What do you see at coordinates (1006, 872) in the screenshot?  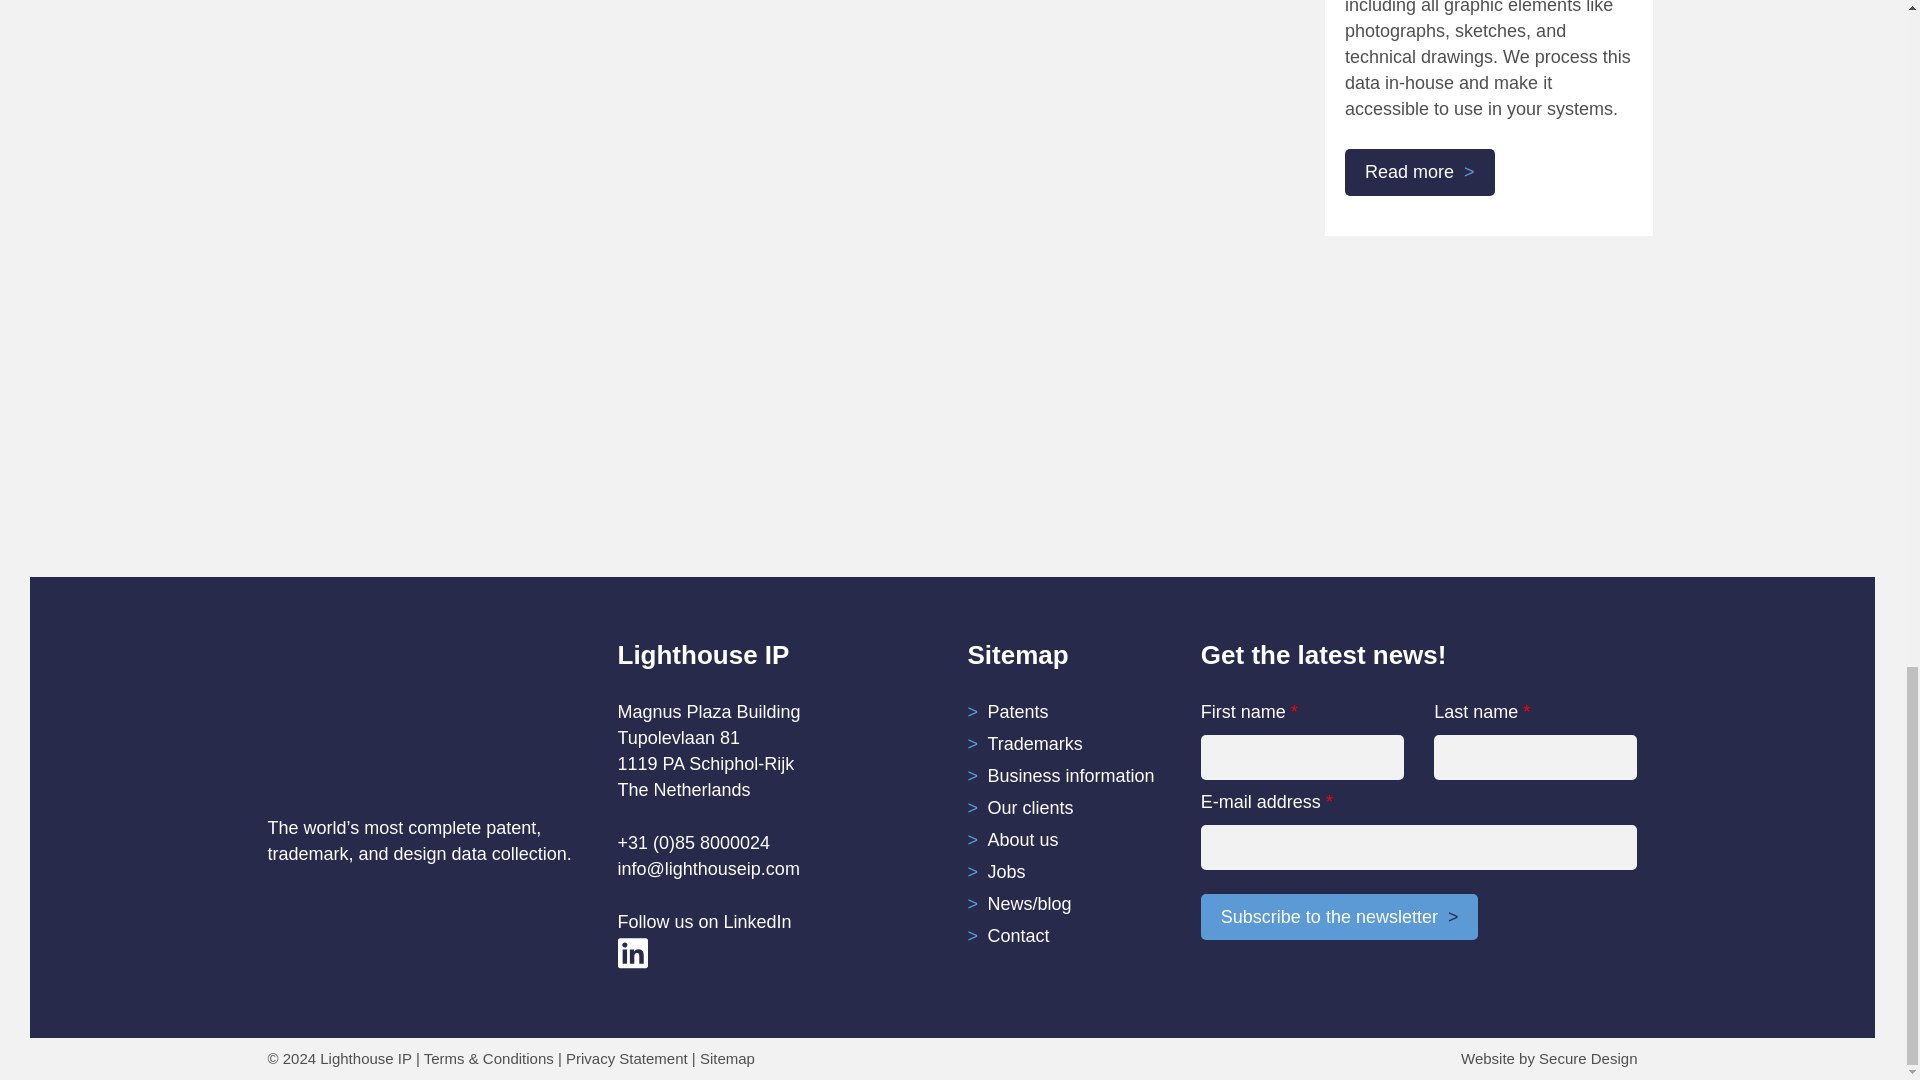 I see `Jobs` at bounding box center [1006, 872].